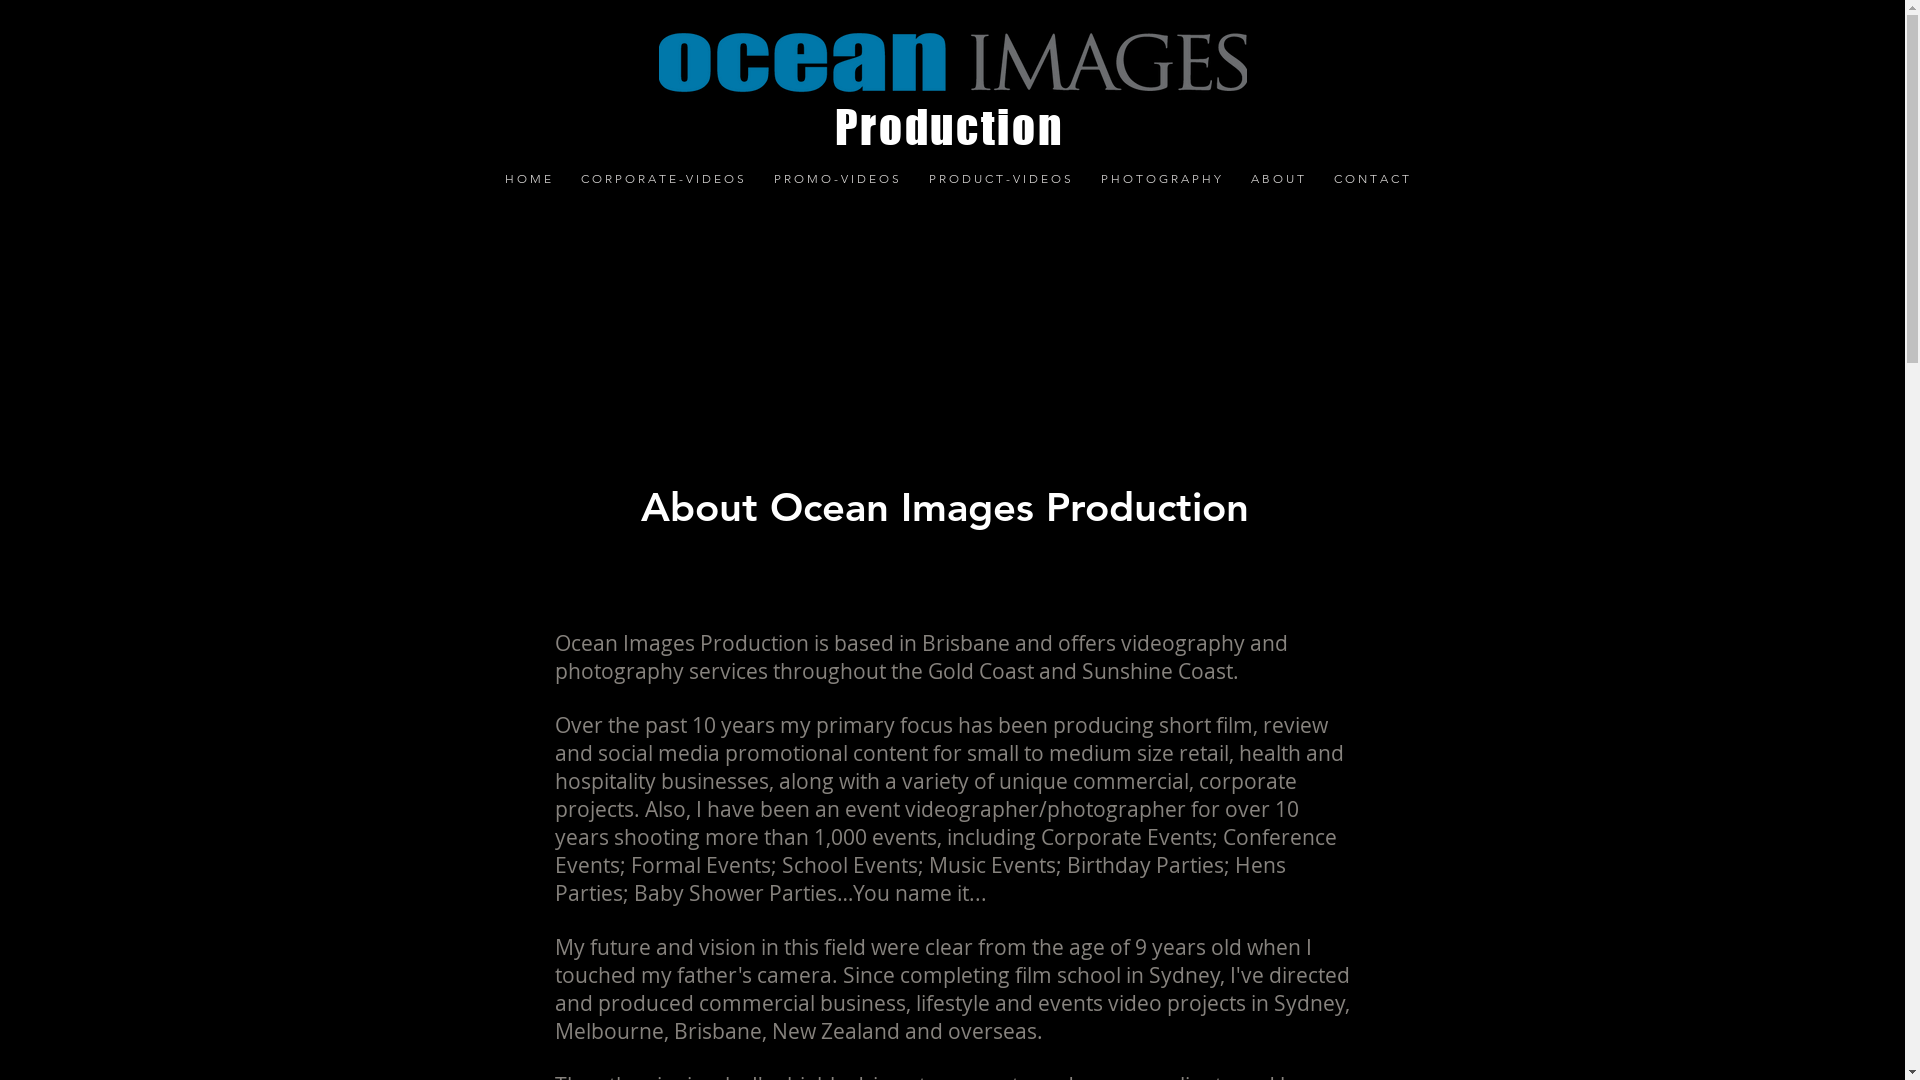 Image resolution: width=1920 pixels, height=1080 pixels. What do you see at coordinates (1000, 178) in the screenshot?
I see `P R O D U C T - V I D E O S` at bounding box center [1000, 178].